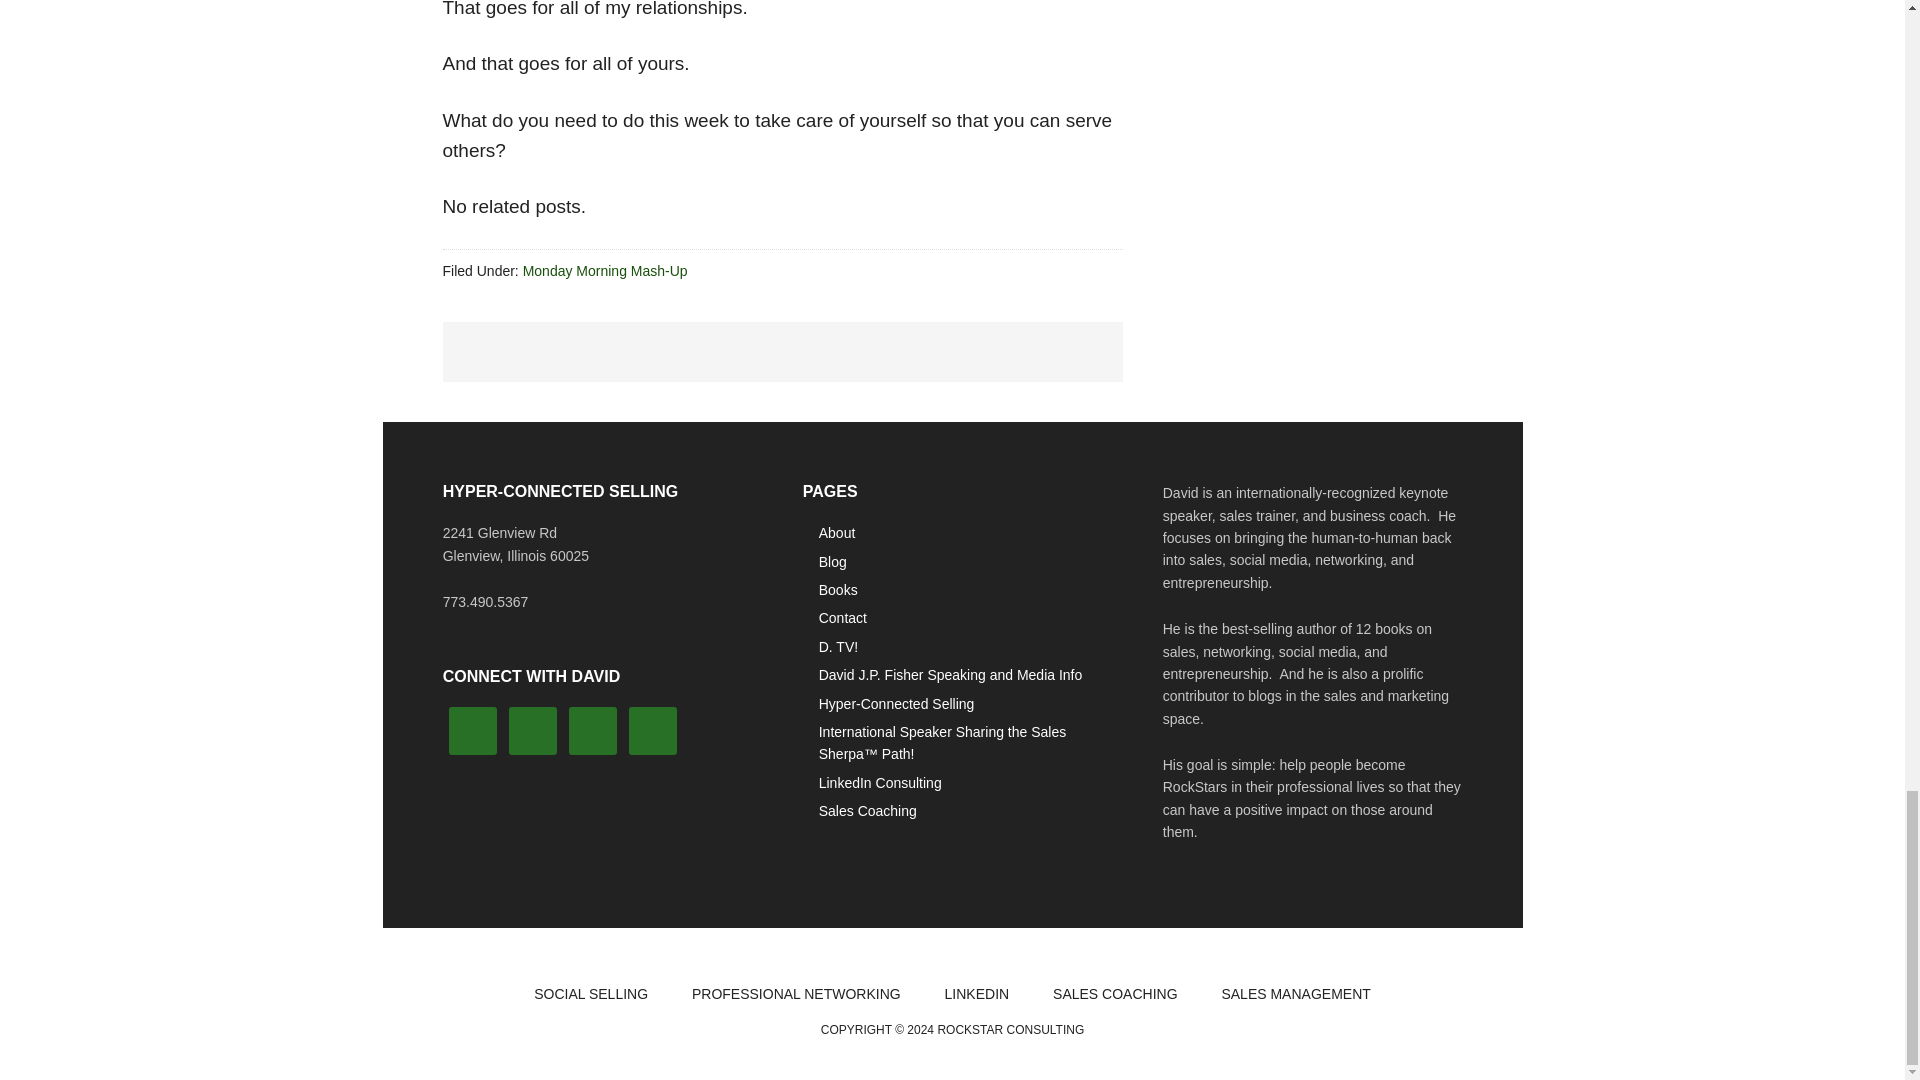 The width and height of the screenshot is (1920, 1080). I want to click on SOCIAL SELLING, so click(591, 994).